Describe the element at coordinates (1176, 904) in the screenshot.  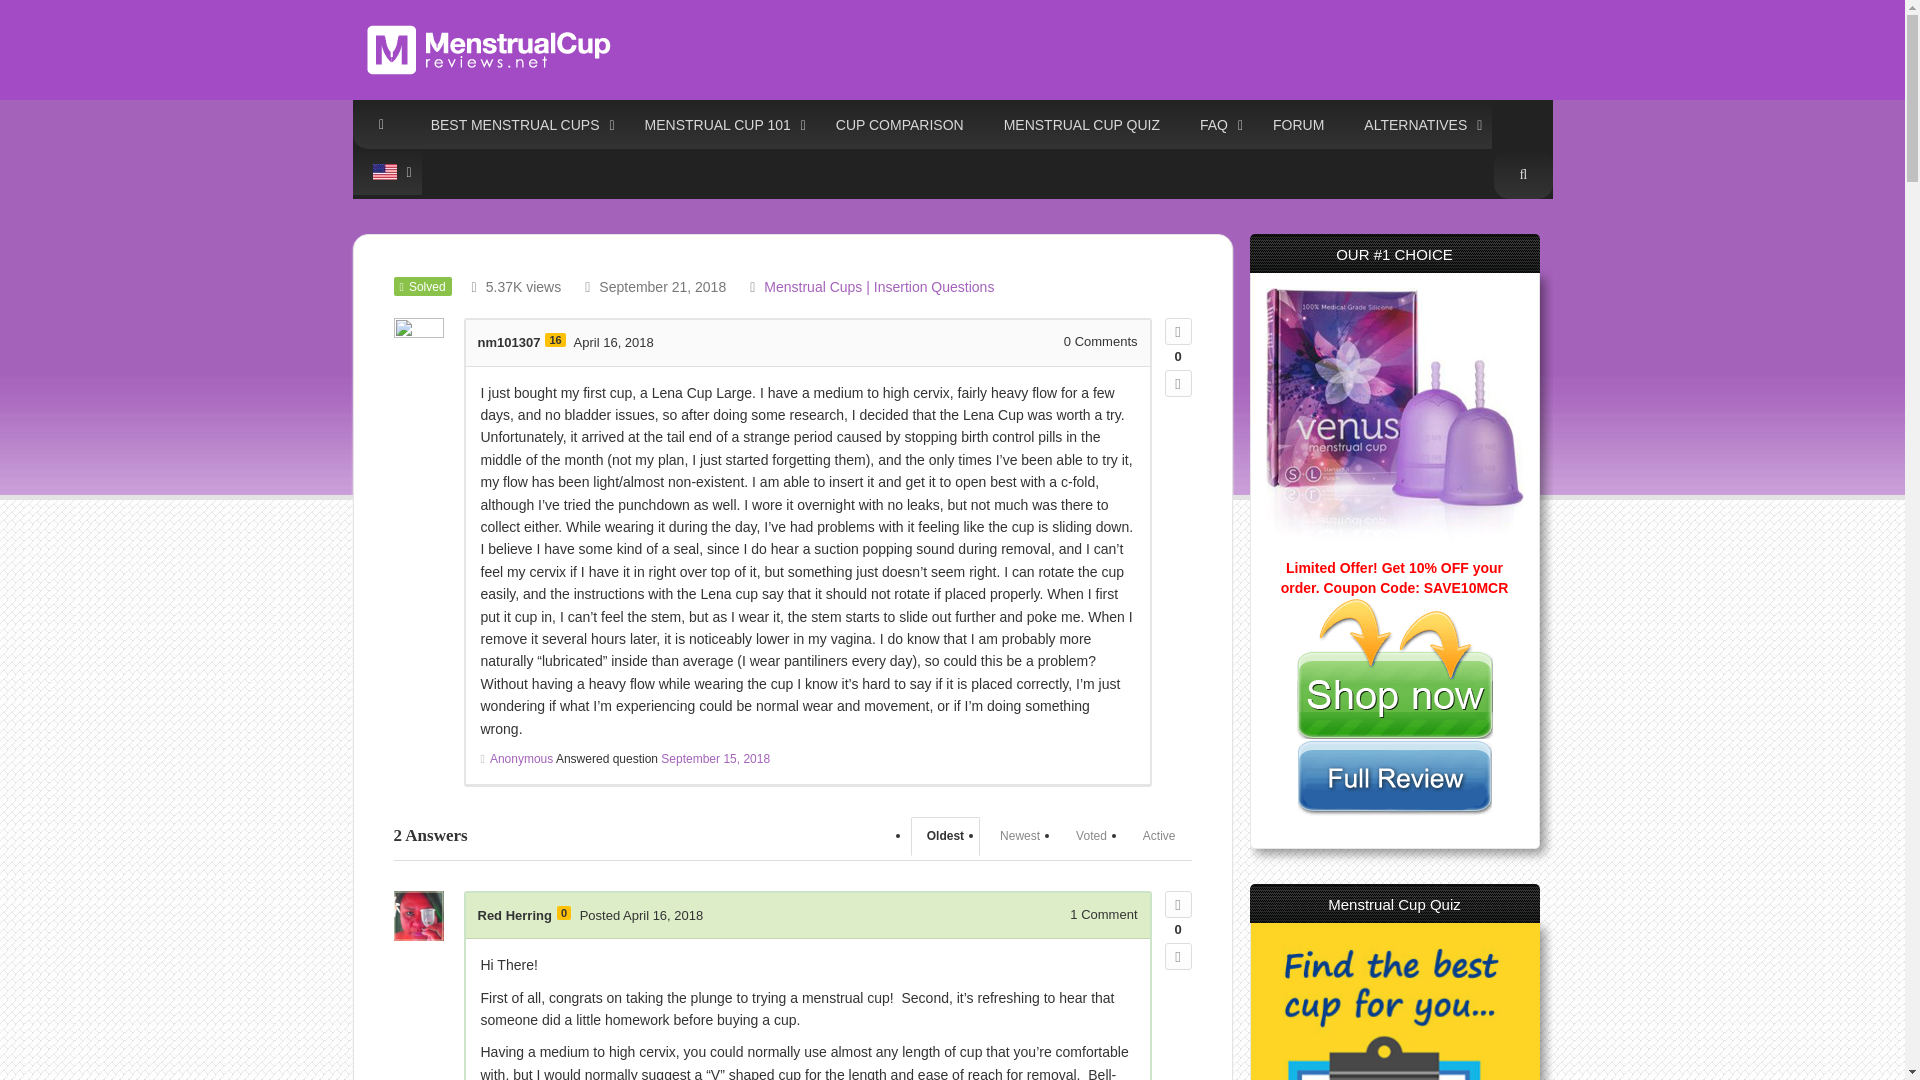
I see `Up vote this post` at that location.